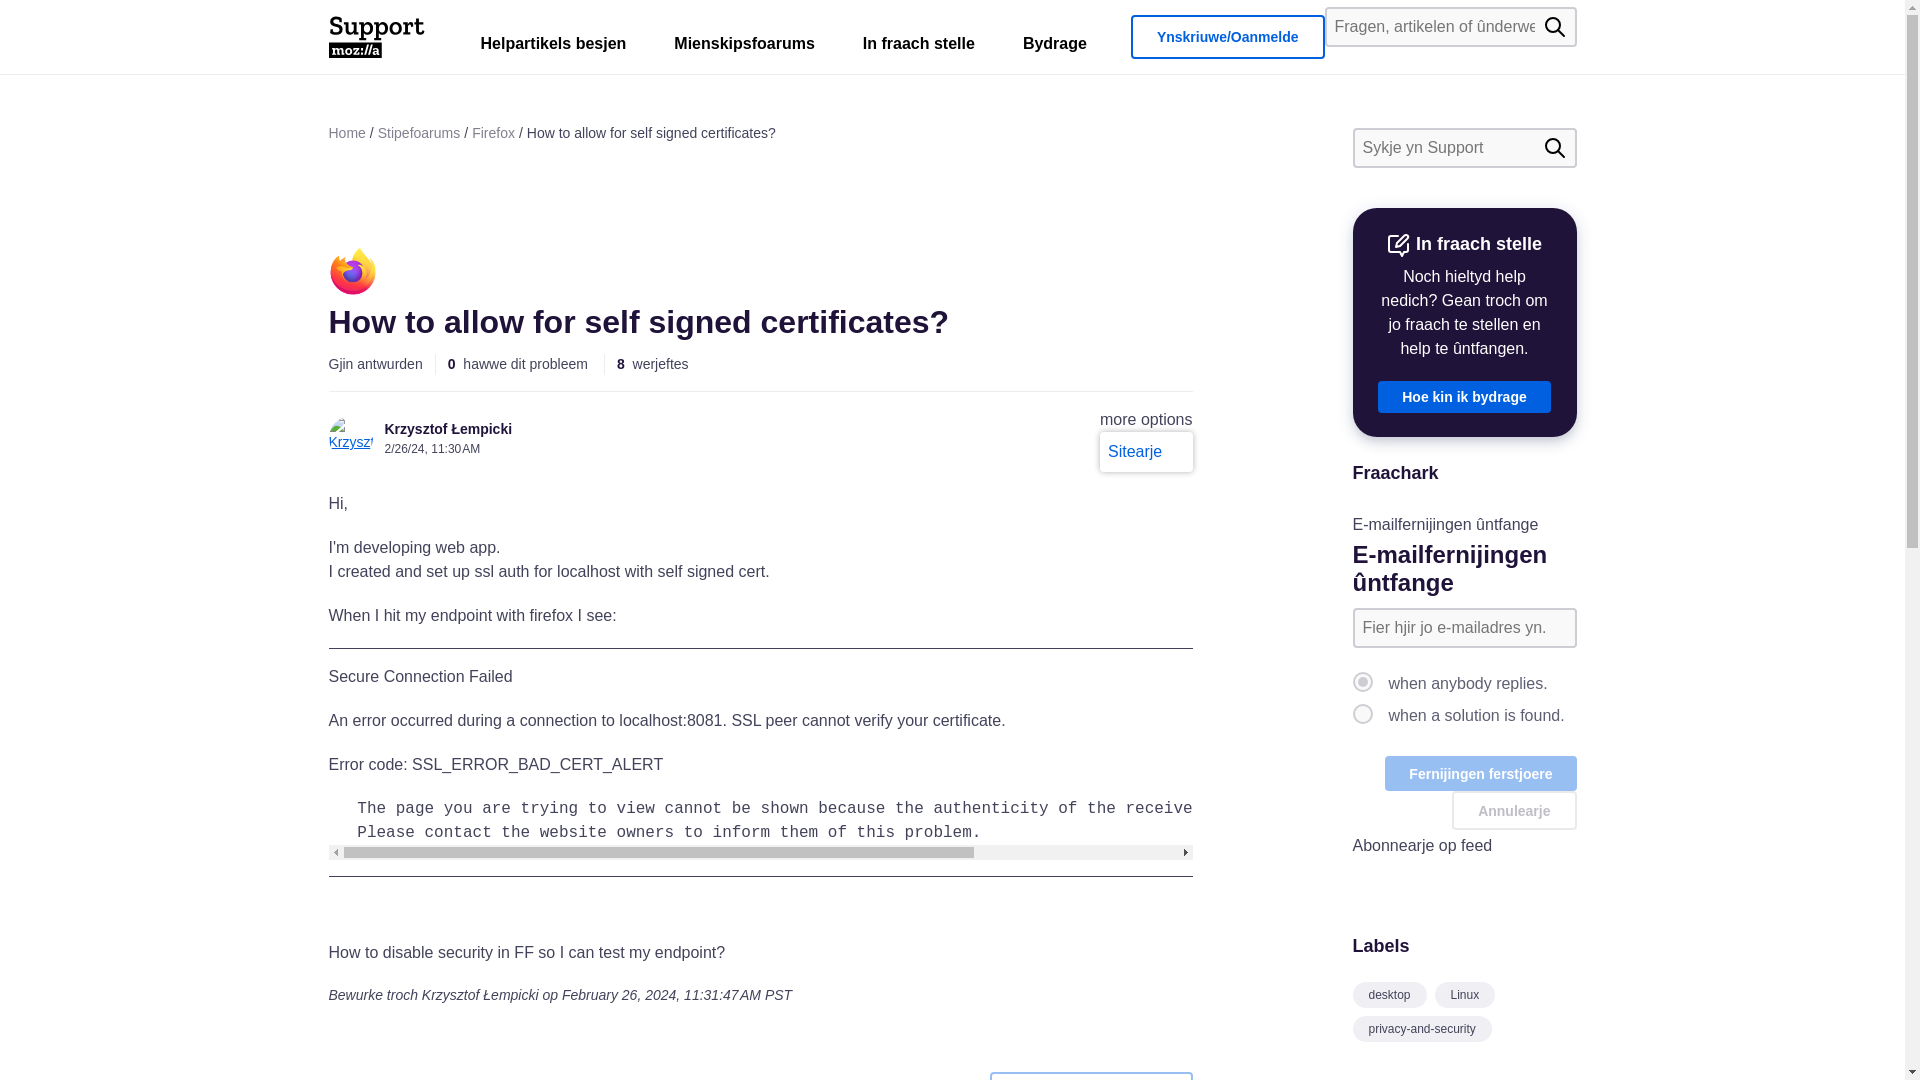 This screenshot has width=1920, height=1080. What do you see at coordinates (1480, 773) in the screenshot?
I see `Fernijingen ferstjoere` at bounding box center [1480, 773].